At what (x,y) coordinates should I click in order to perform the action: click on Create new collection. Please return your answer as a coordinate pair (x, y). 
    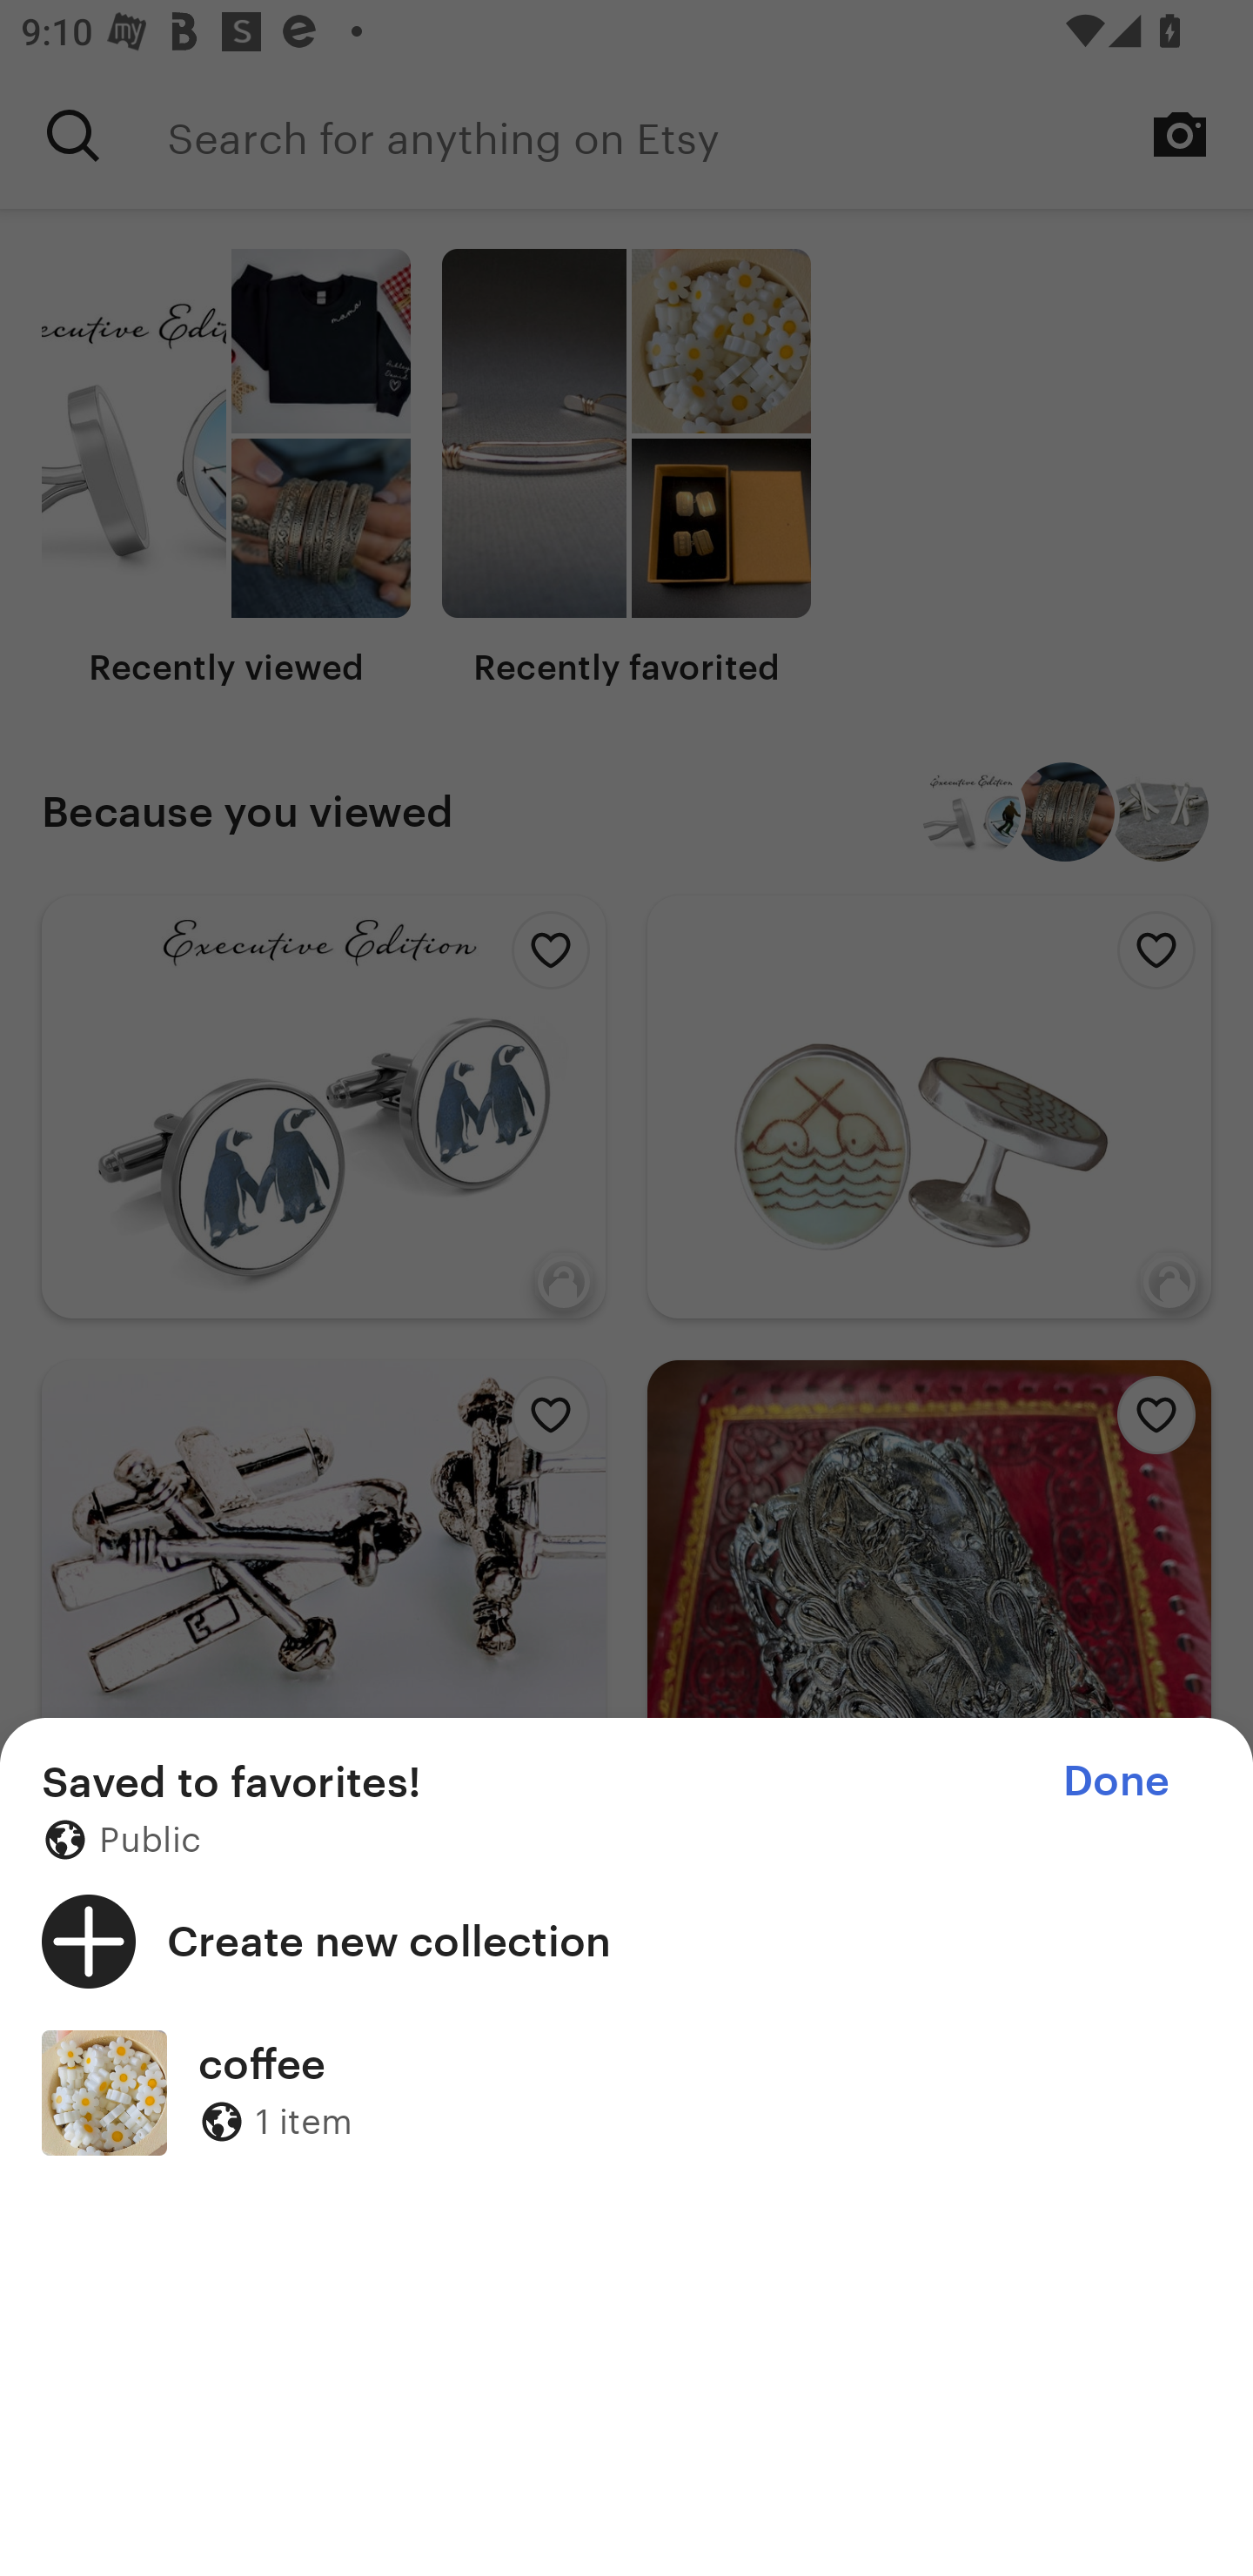
    Looking at the image, I should click on (626, 1941).